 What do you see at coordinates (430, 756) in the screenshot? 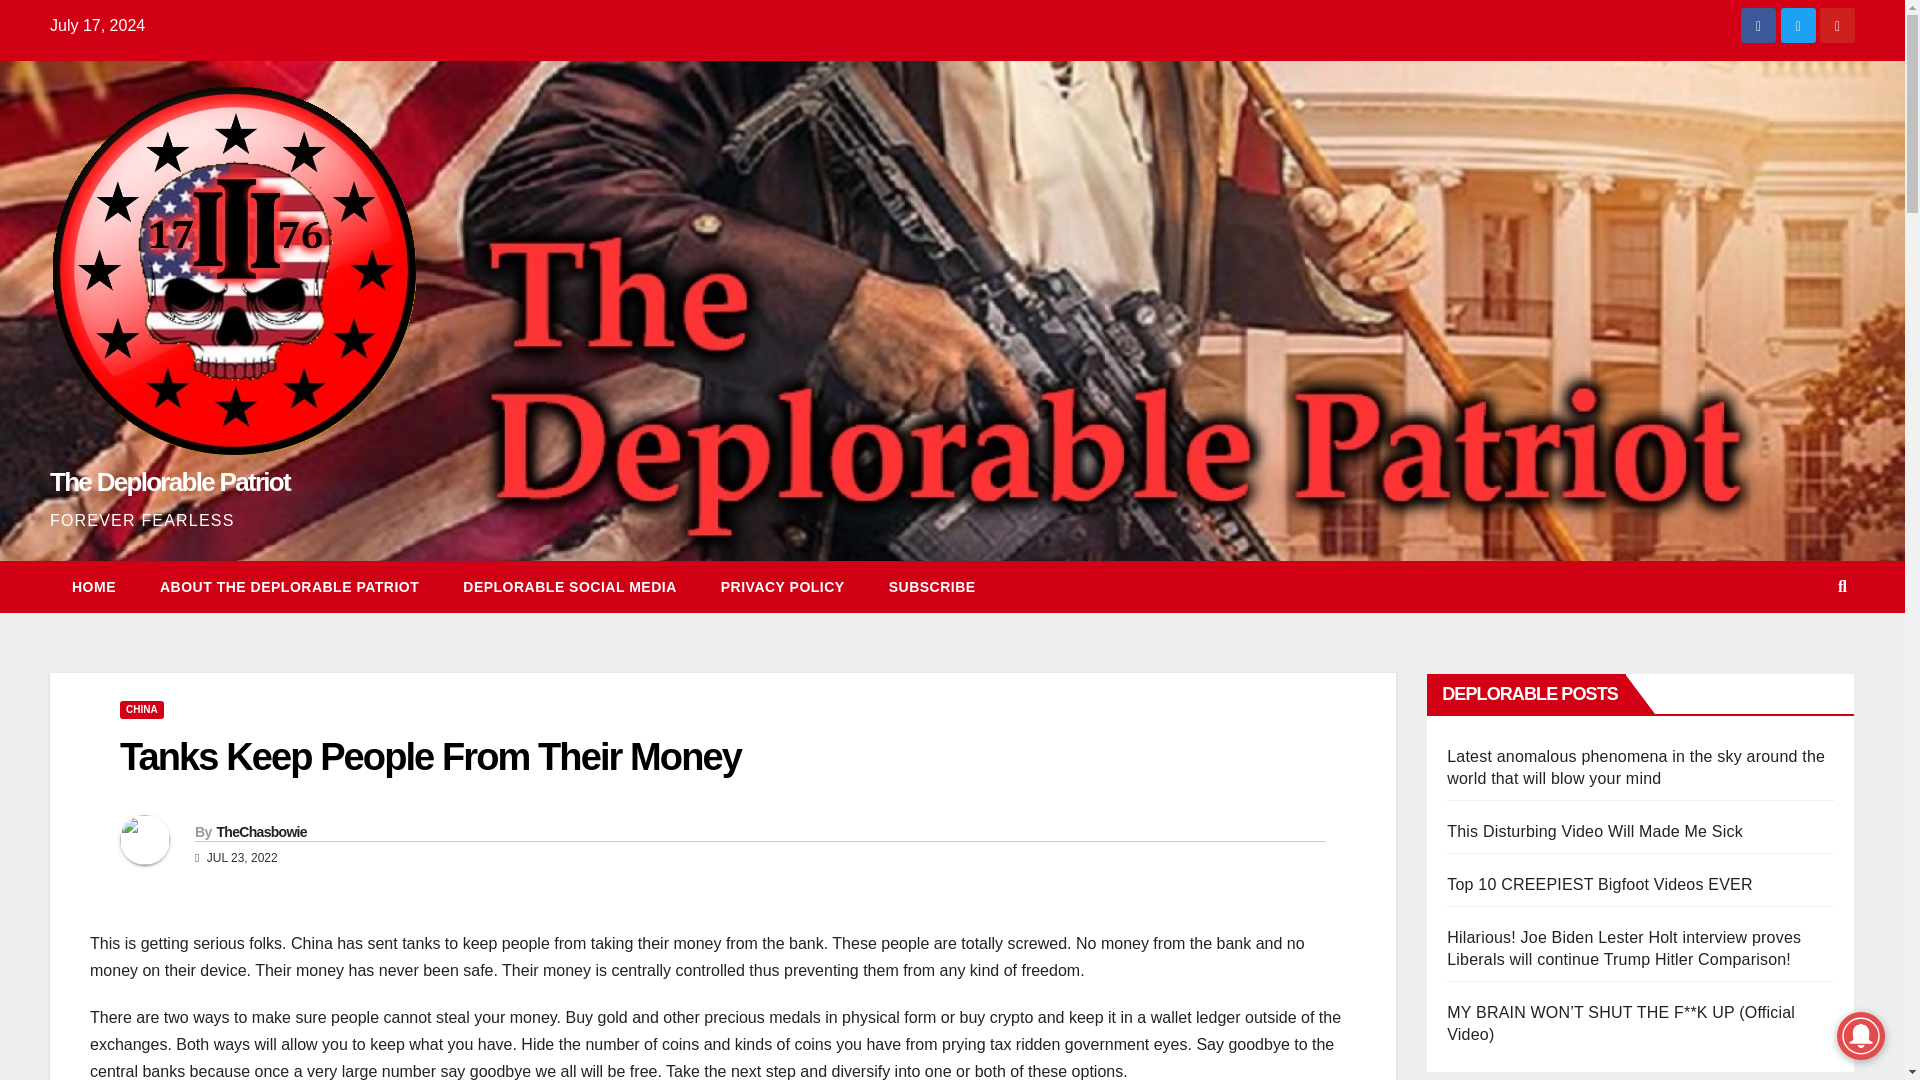
I see `Tanks Keep People From Their Money` at bounding box center [430, 756].